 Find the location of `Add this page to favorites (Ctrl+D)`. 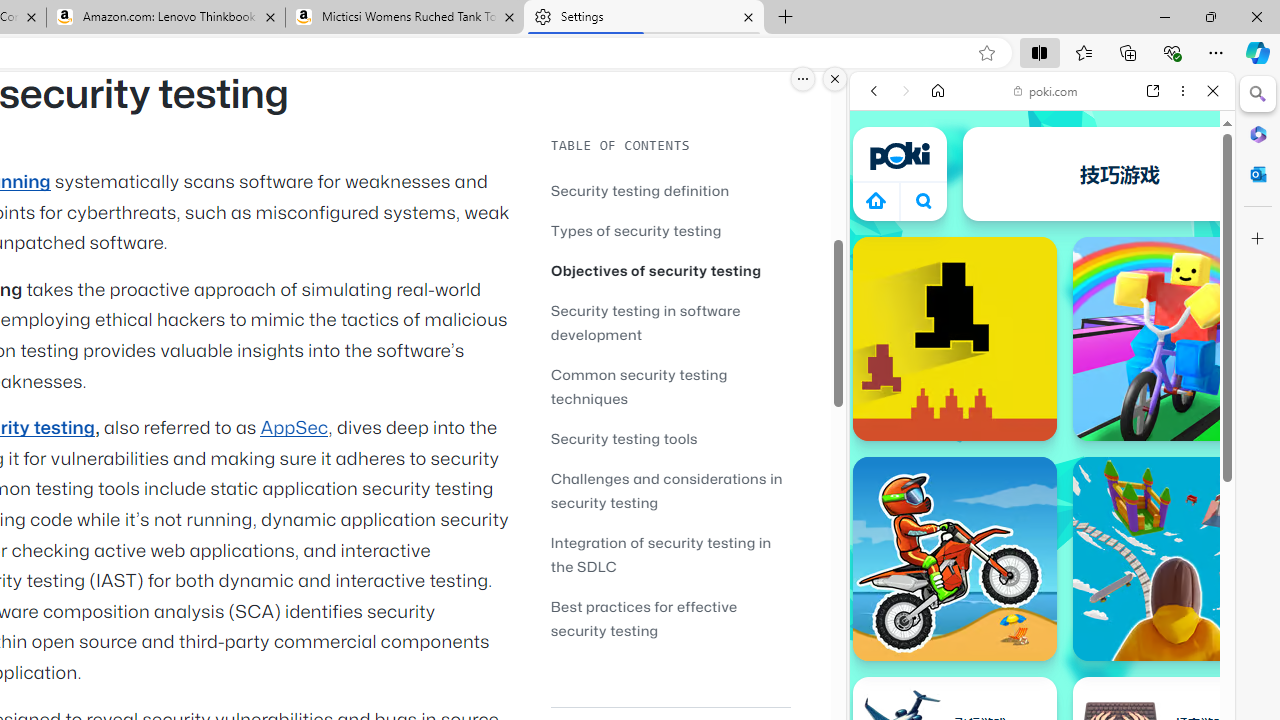

Add this page to favorites (Ctrl+D) is located at coordinates (986, 53).